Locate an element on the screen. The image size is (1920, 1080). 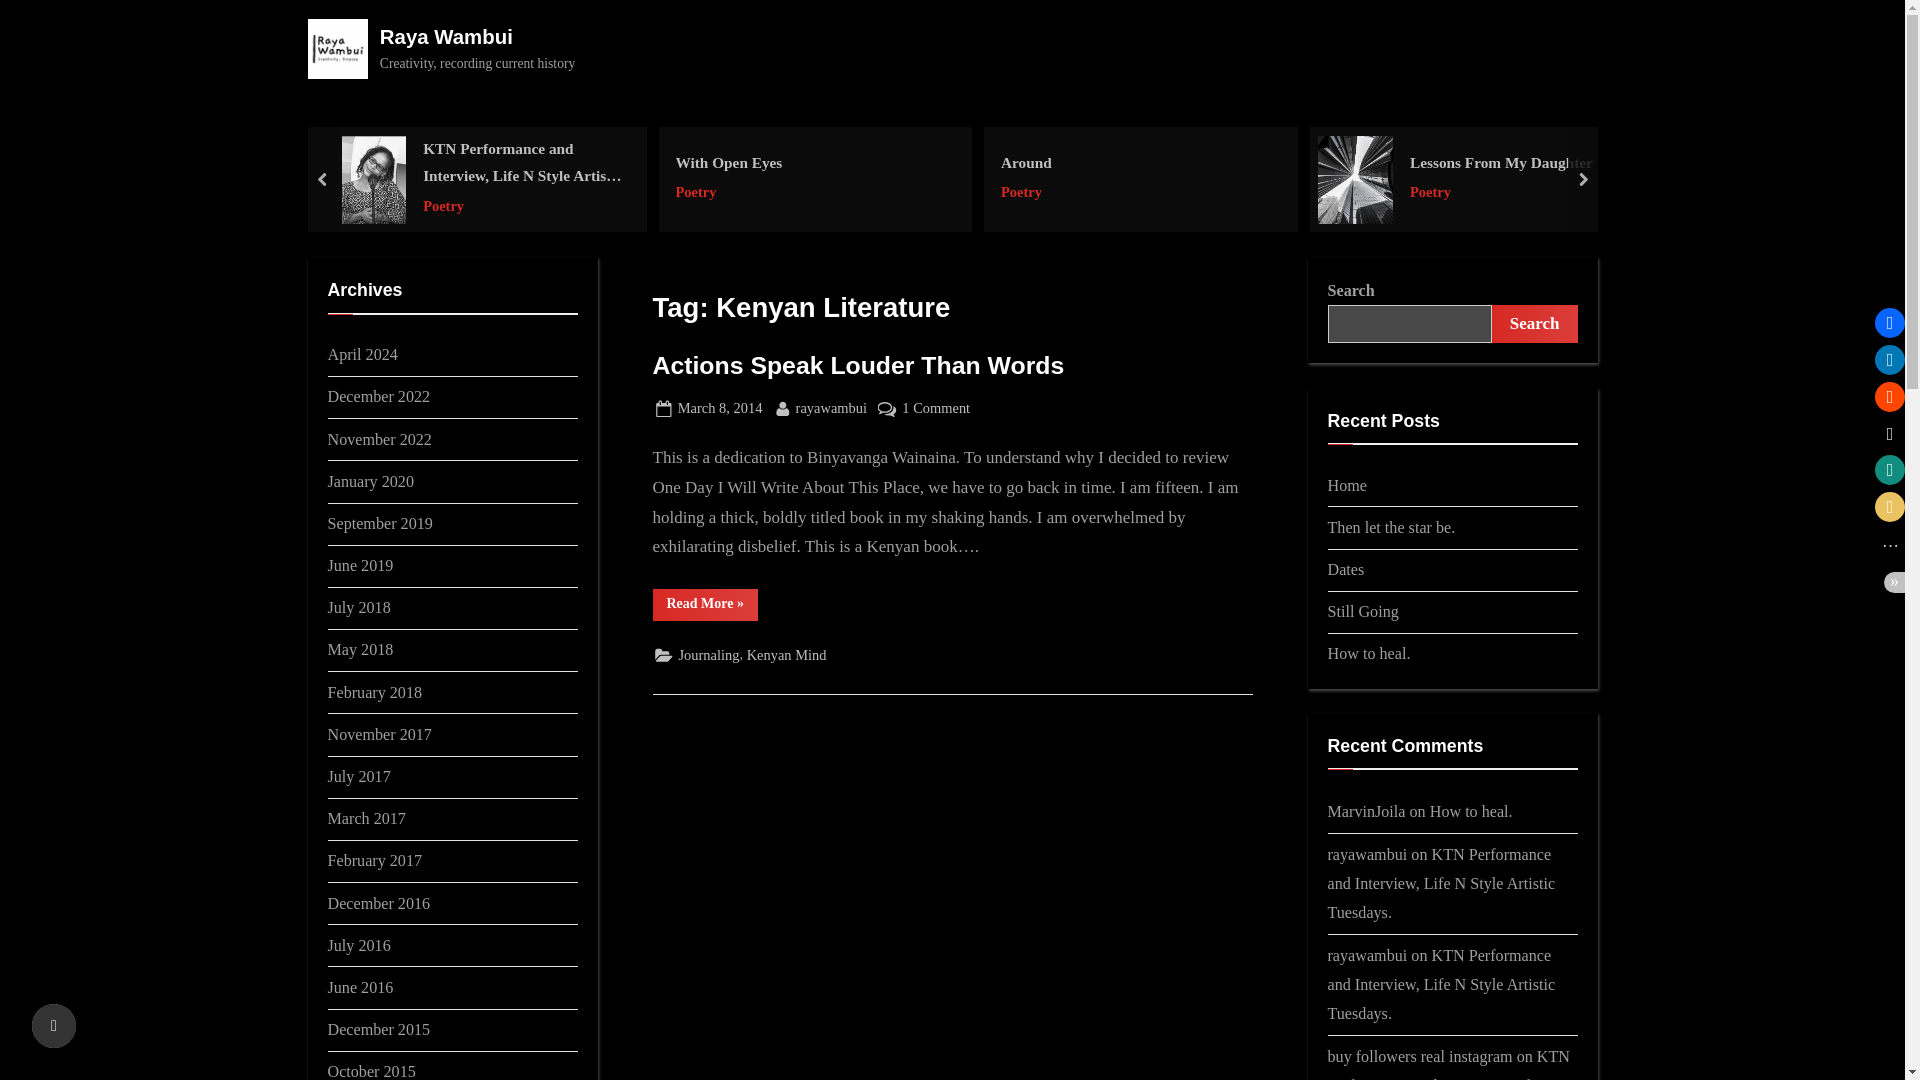
Around is located at coordinates (1025, 162).